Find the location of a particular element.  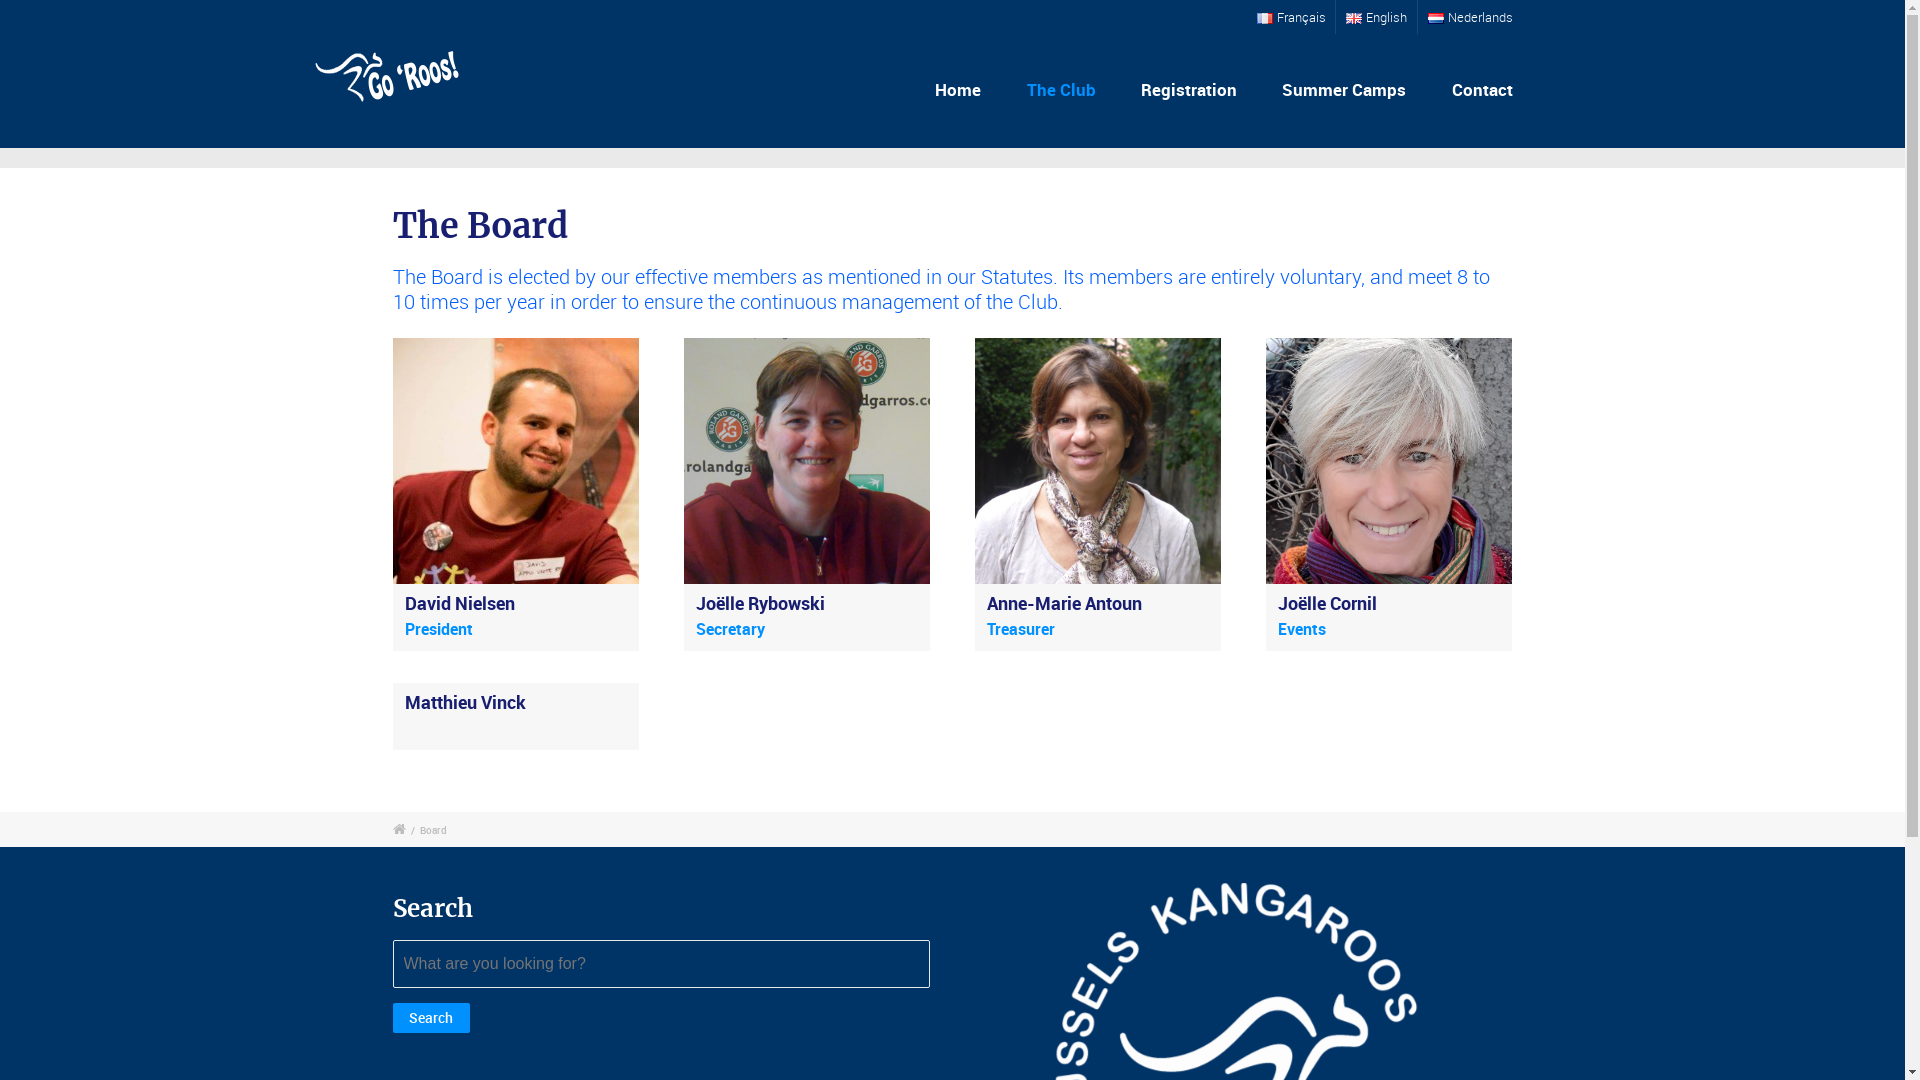

English is located at coordinates (1376, 17).